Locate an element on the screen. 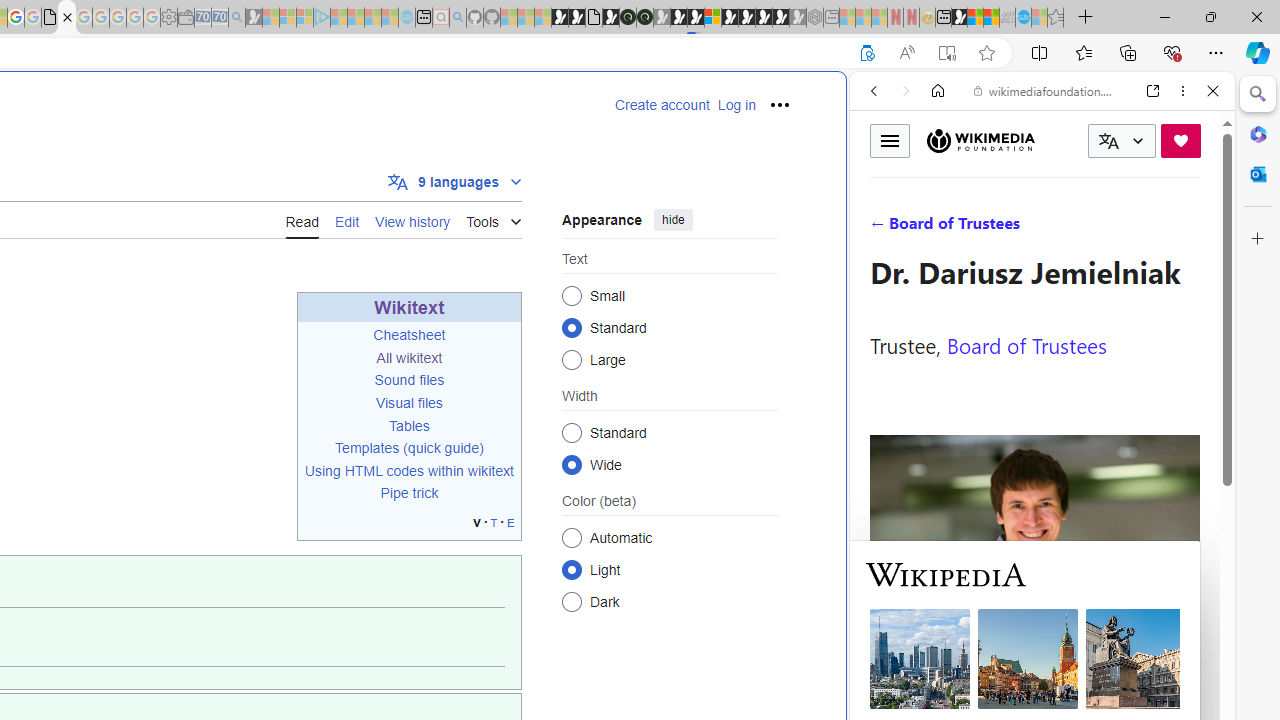 The height and width of the screenshot is (720, 1280). Cheatsheet is located at coordinates (409, 336).